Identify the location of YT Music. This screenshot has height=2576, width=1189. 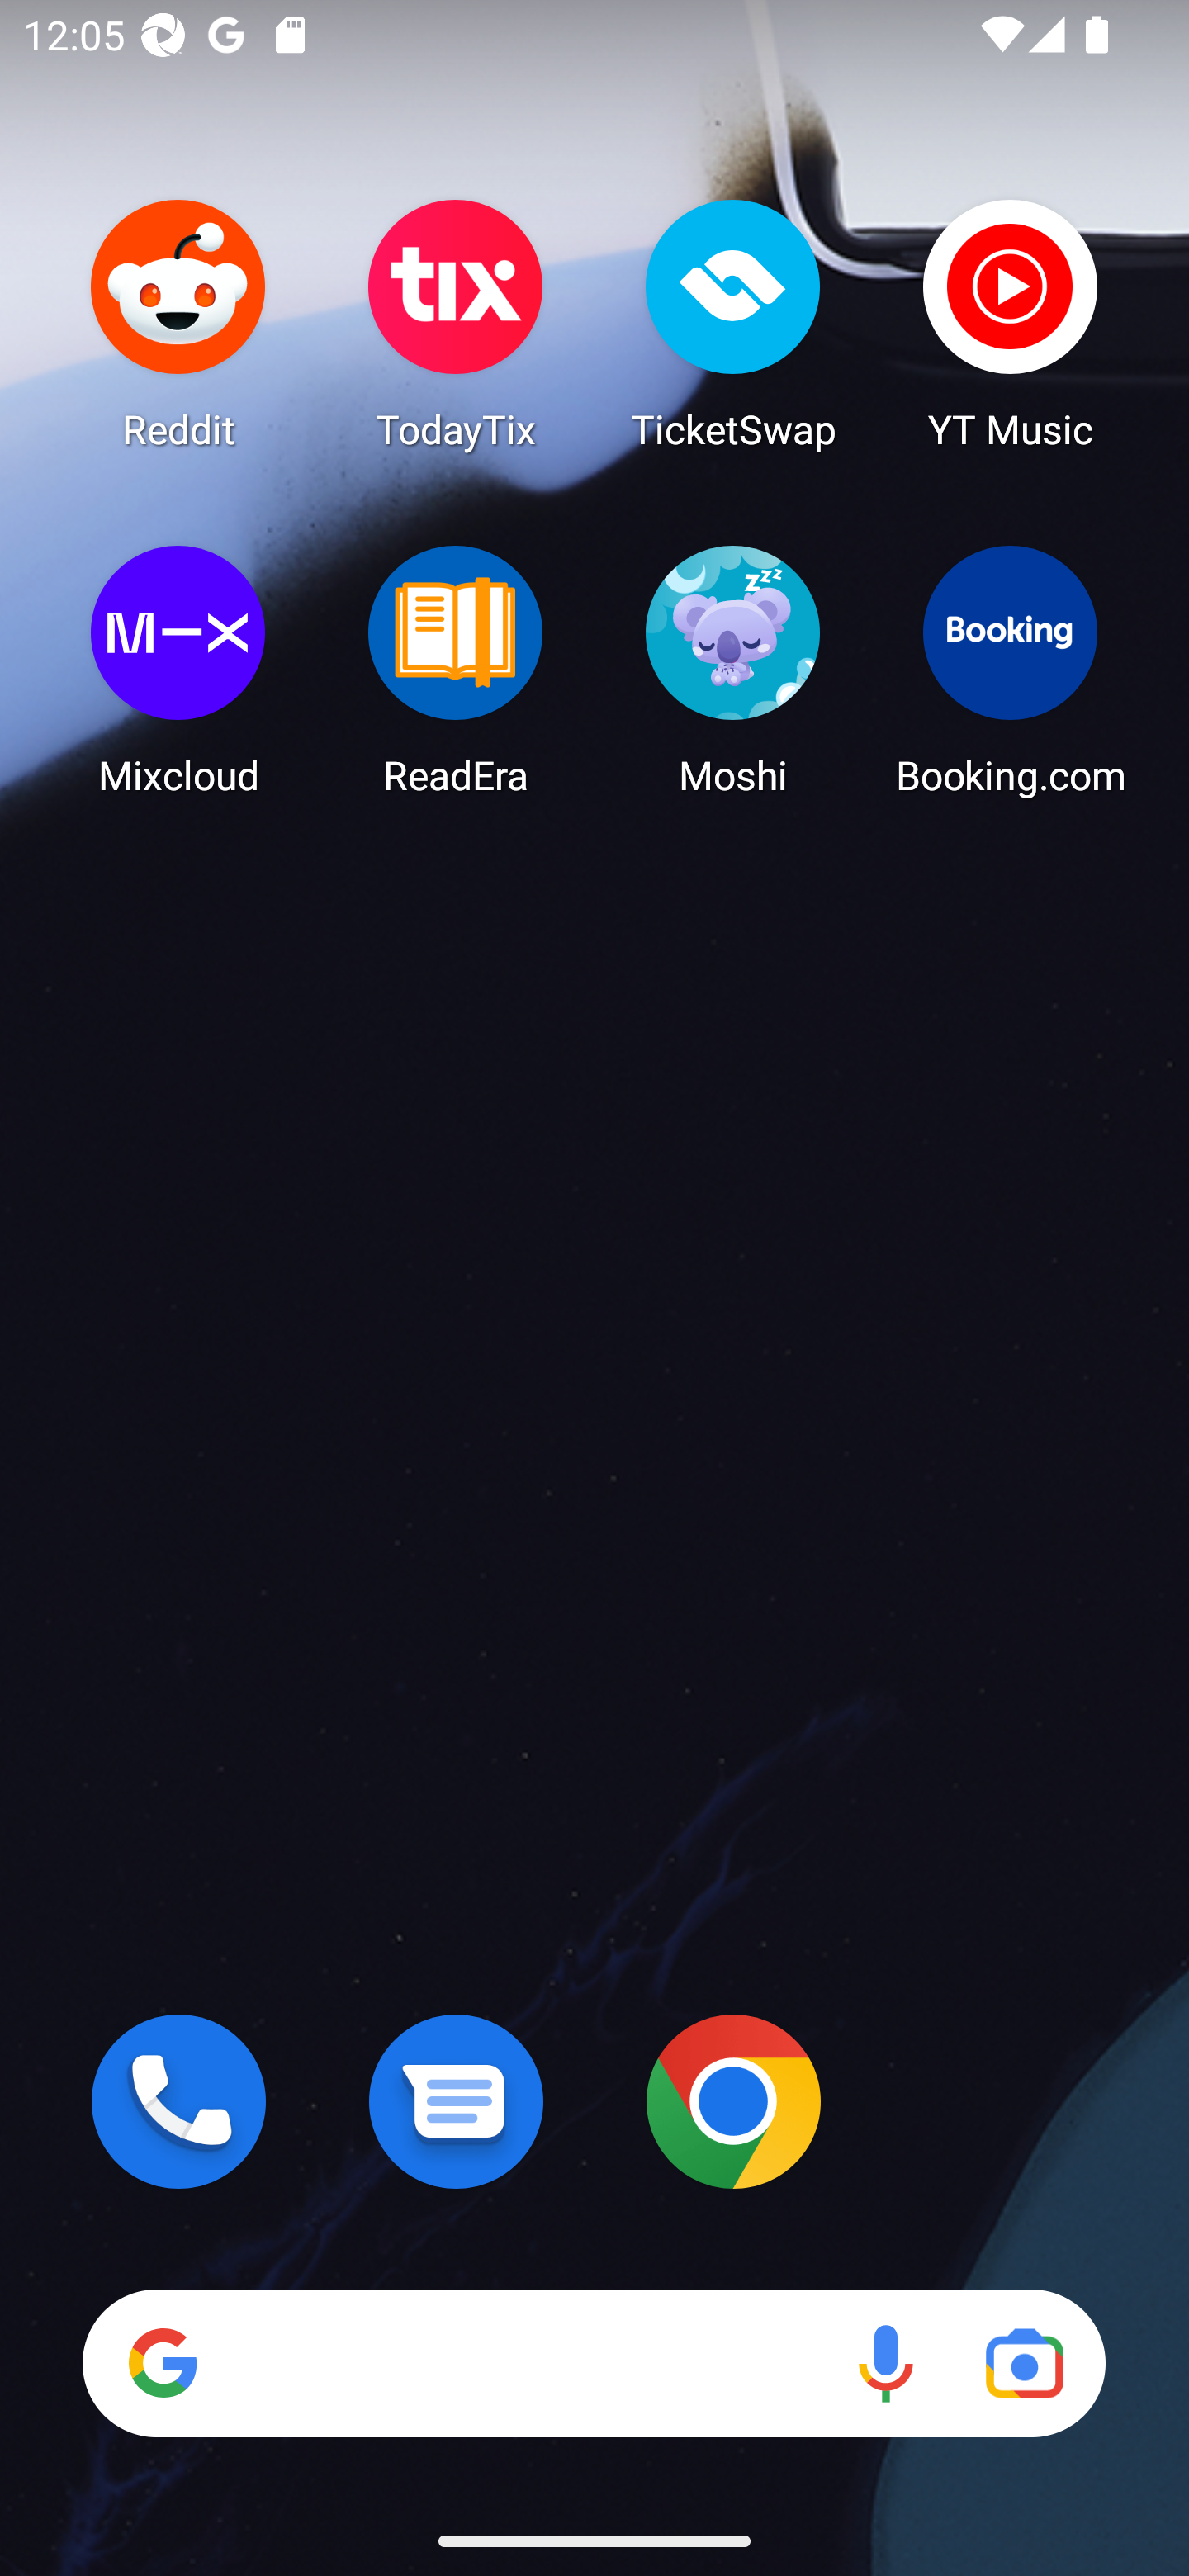
(1011, 324).